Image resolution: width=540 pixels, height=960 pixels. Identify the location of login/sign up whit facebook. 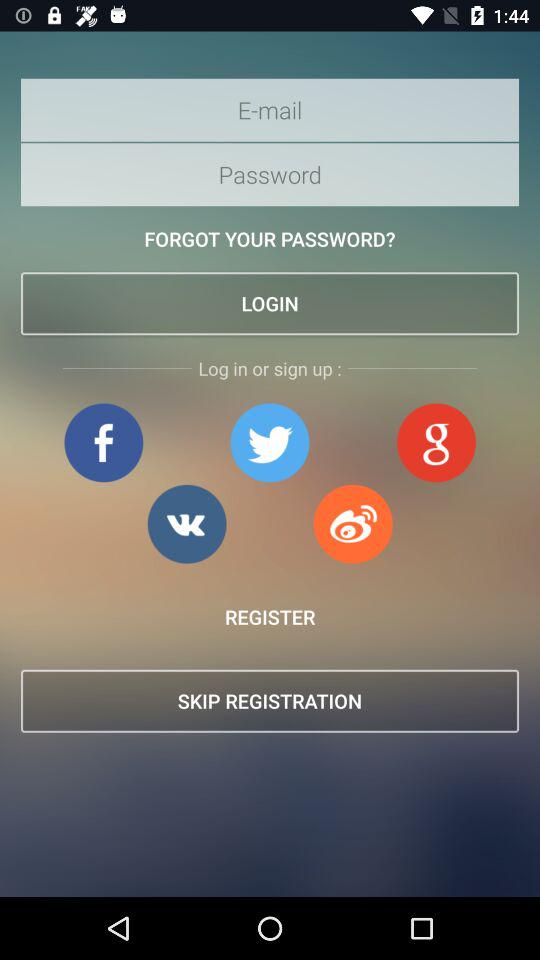
(104, 442).